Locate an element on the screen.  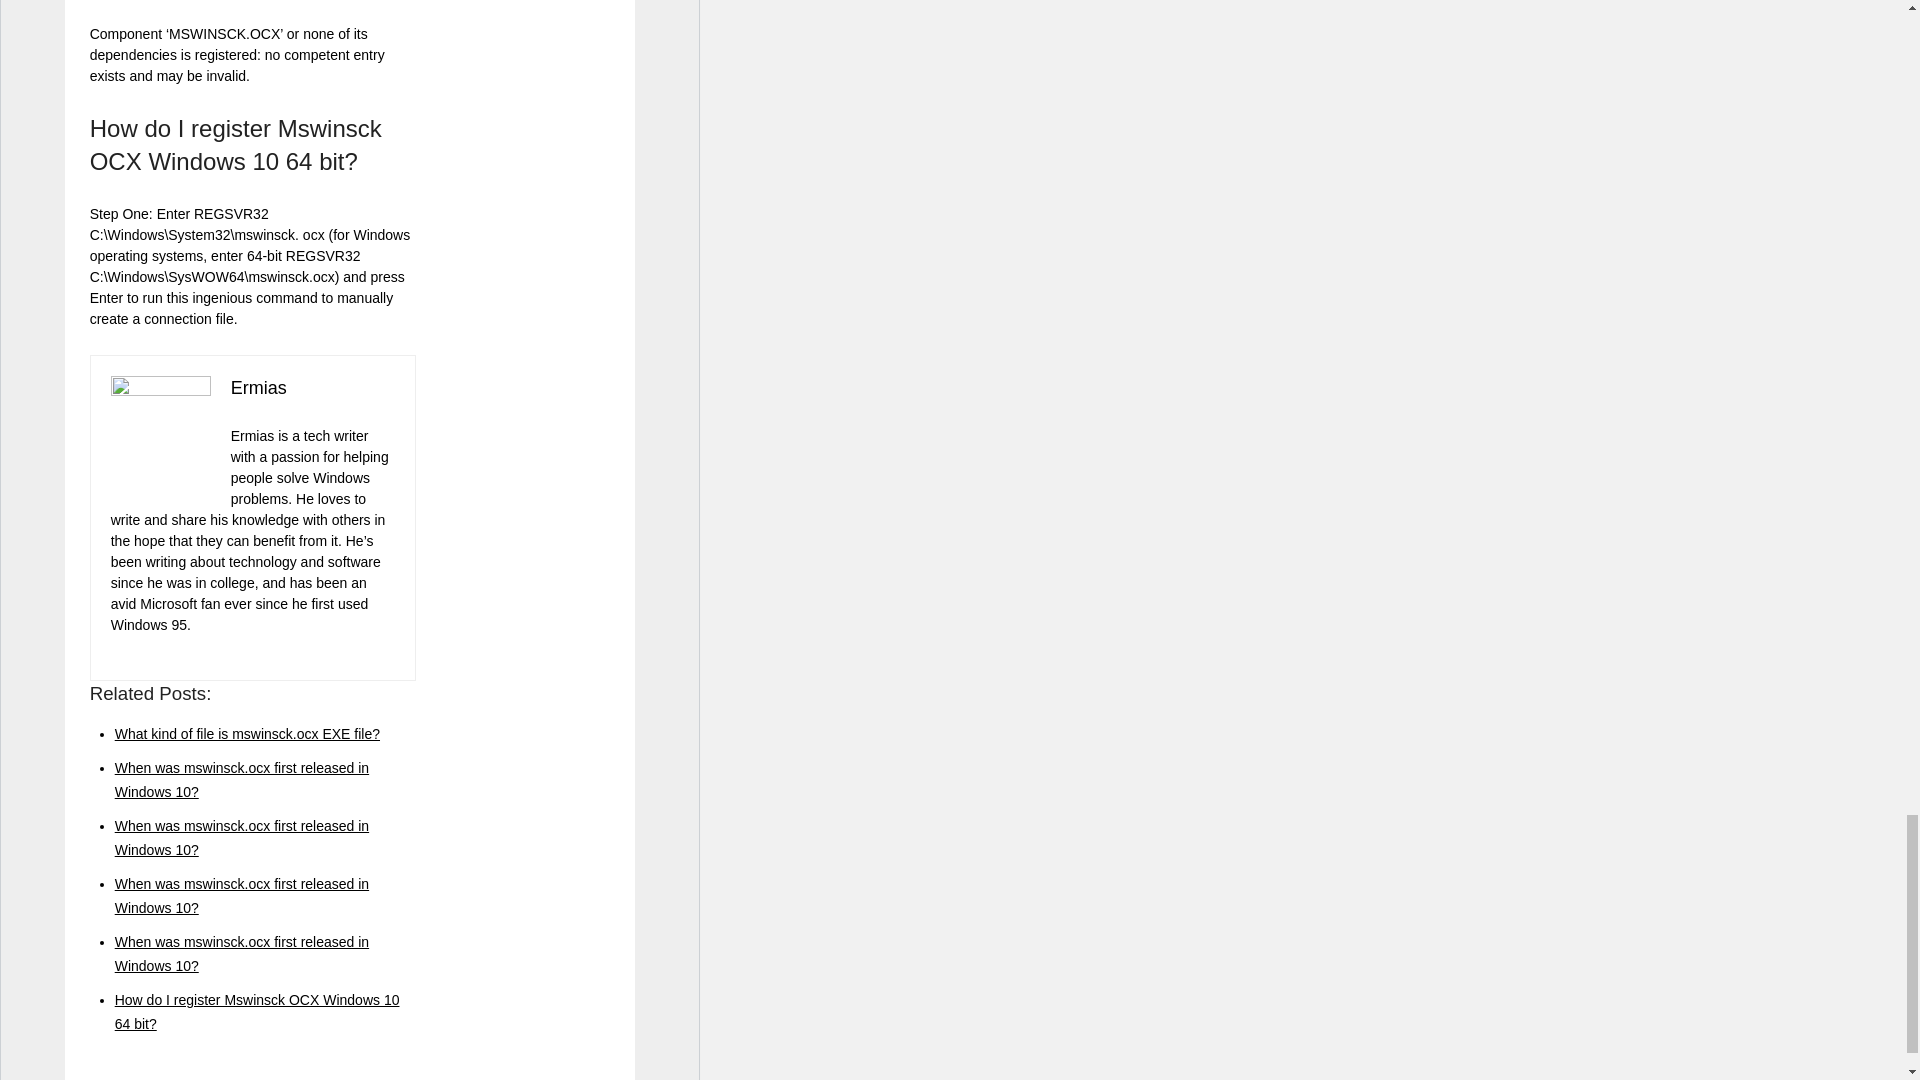
When was mswinsck.ocx first released in Windows 10? is located at coordinates (242, 954).